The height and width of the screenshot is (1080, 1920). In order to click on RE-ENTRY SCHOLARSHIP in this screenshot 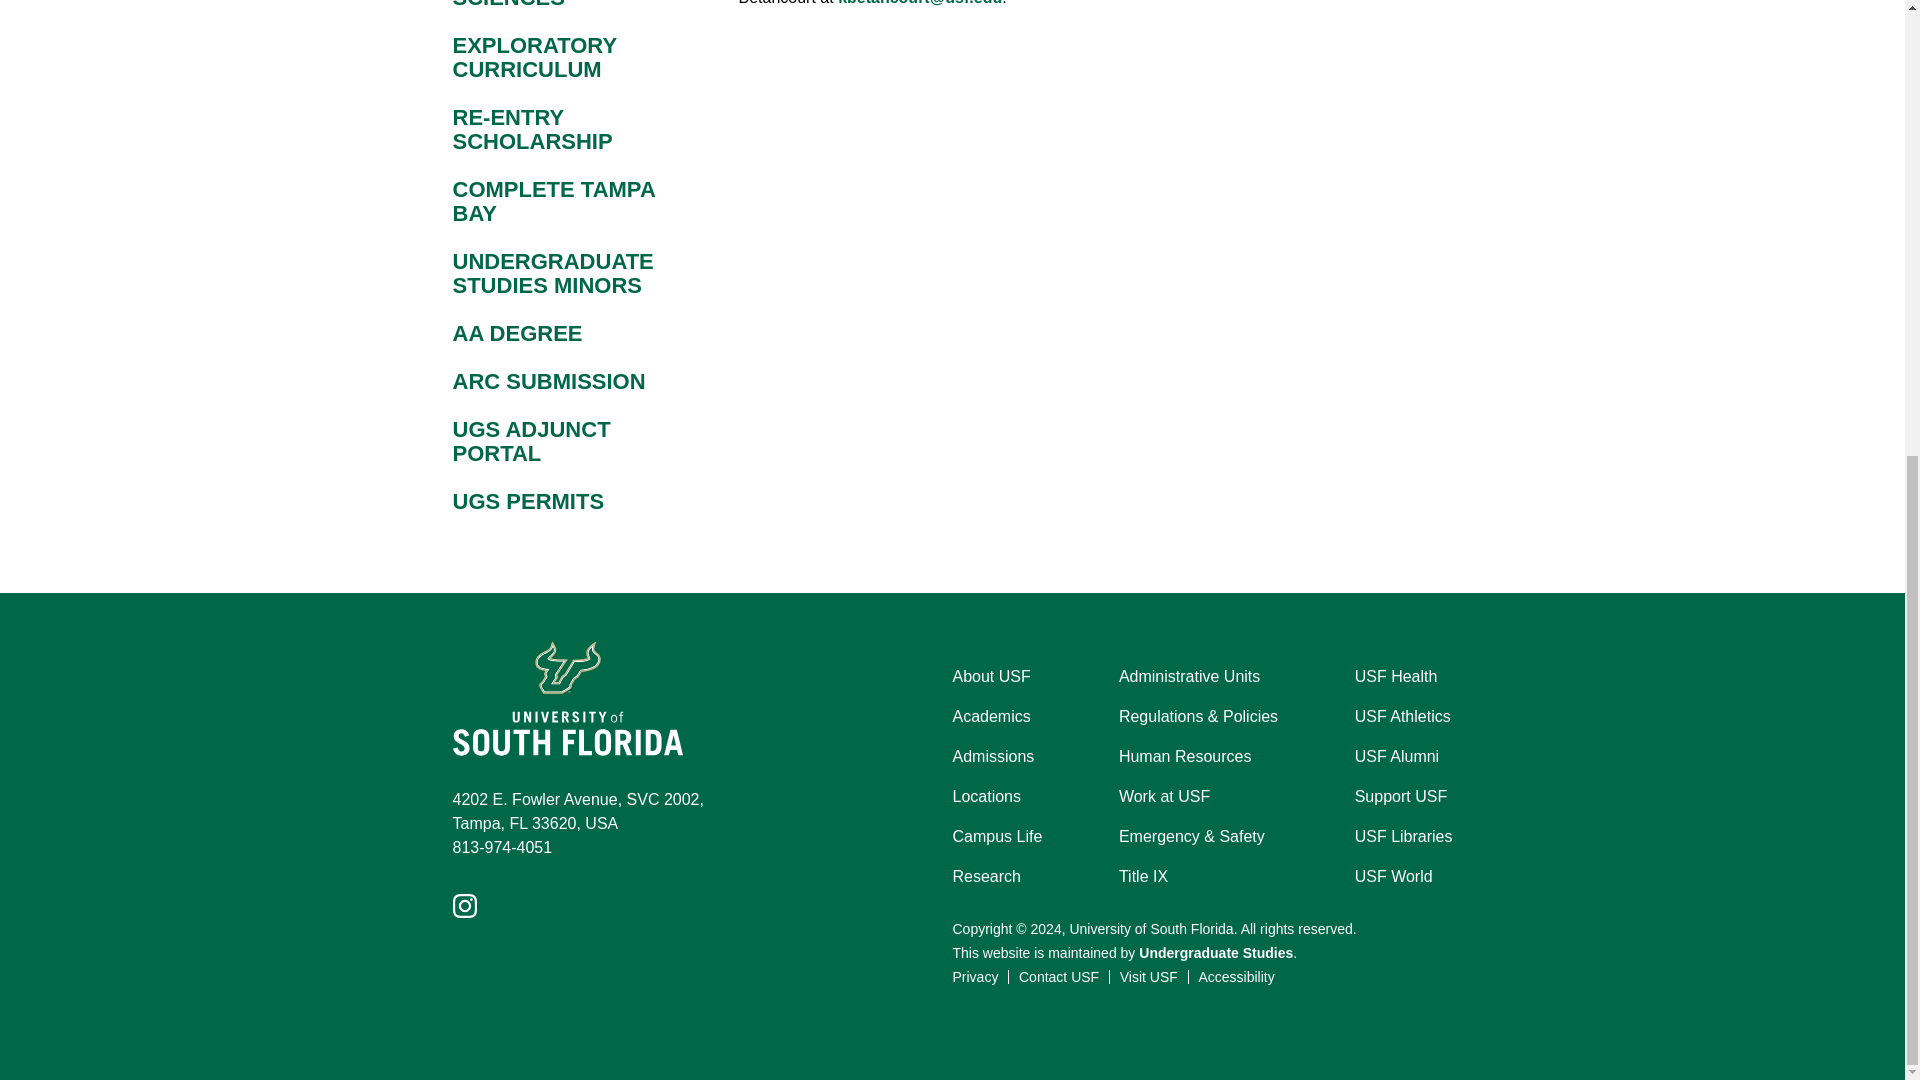, I will do `click(570, 130)`.